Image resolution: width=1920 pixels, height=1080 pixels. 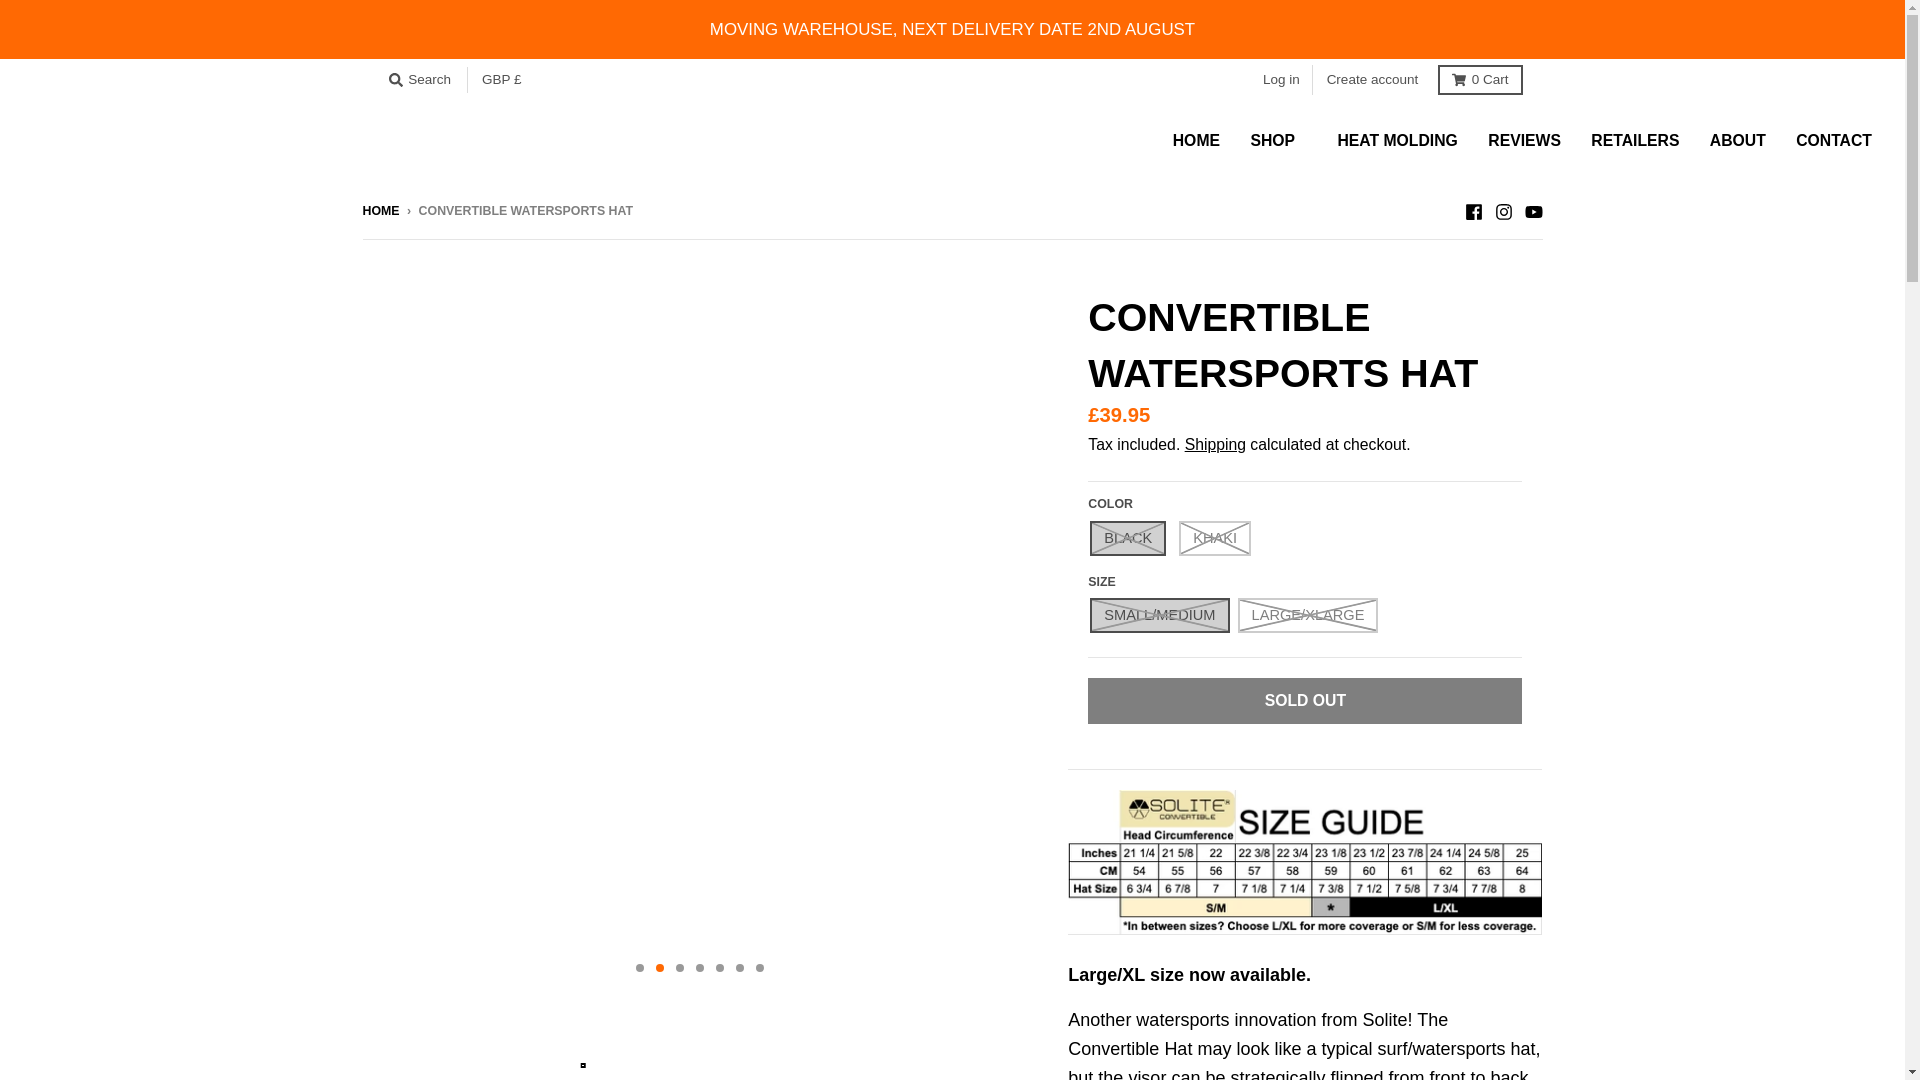 I want to click on HEAT MOLDING, so click(x=1397, y=140).